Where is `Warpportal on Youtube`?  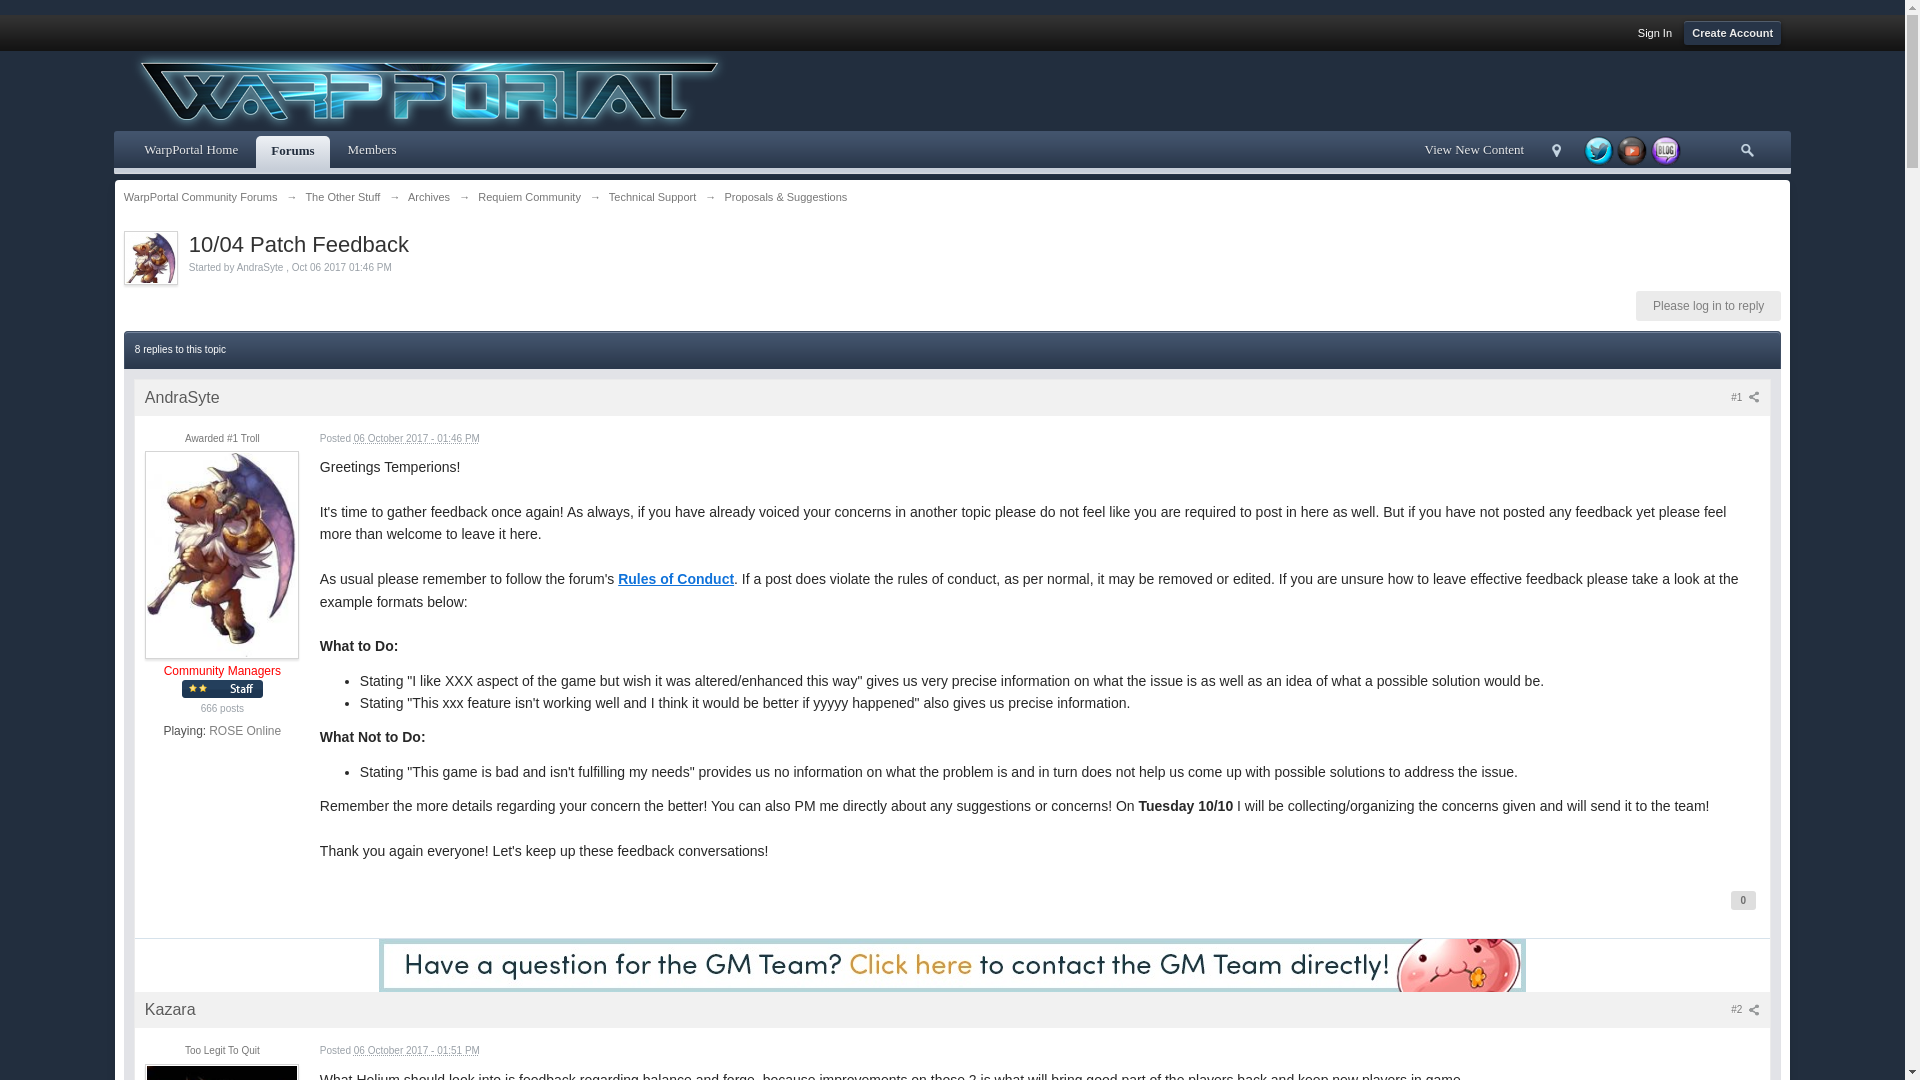
Warpportal on Youtube is located at coordinates (1632, 148).